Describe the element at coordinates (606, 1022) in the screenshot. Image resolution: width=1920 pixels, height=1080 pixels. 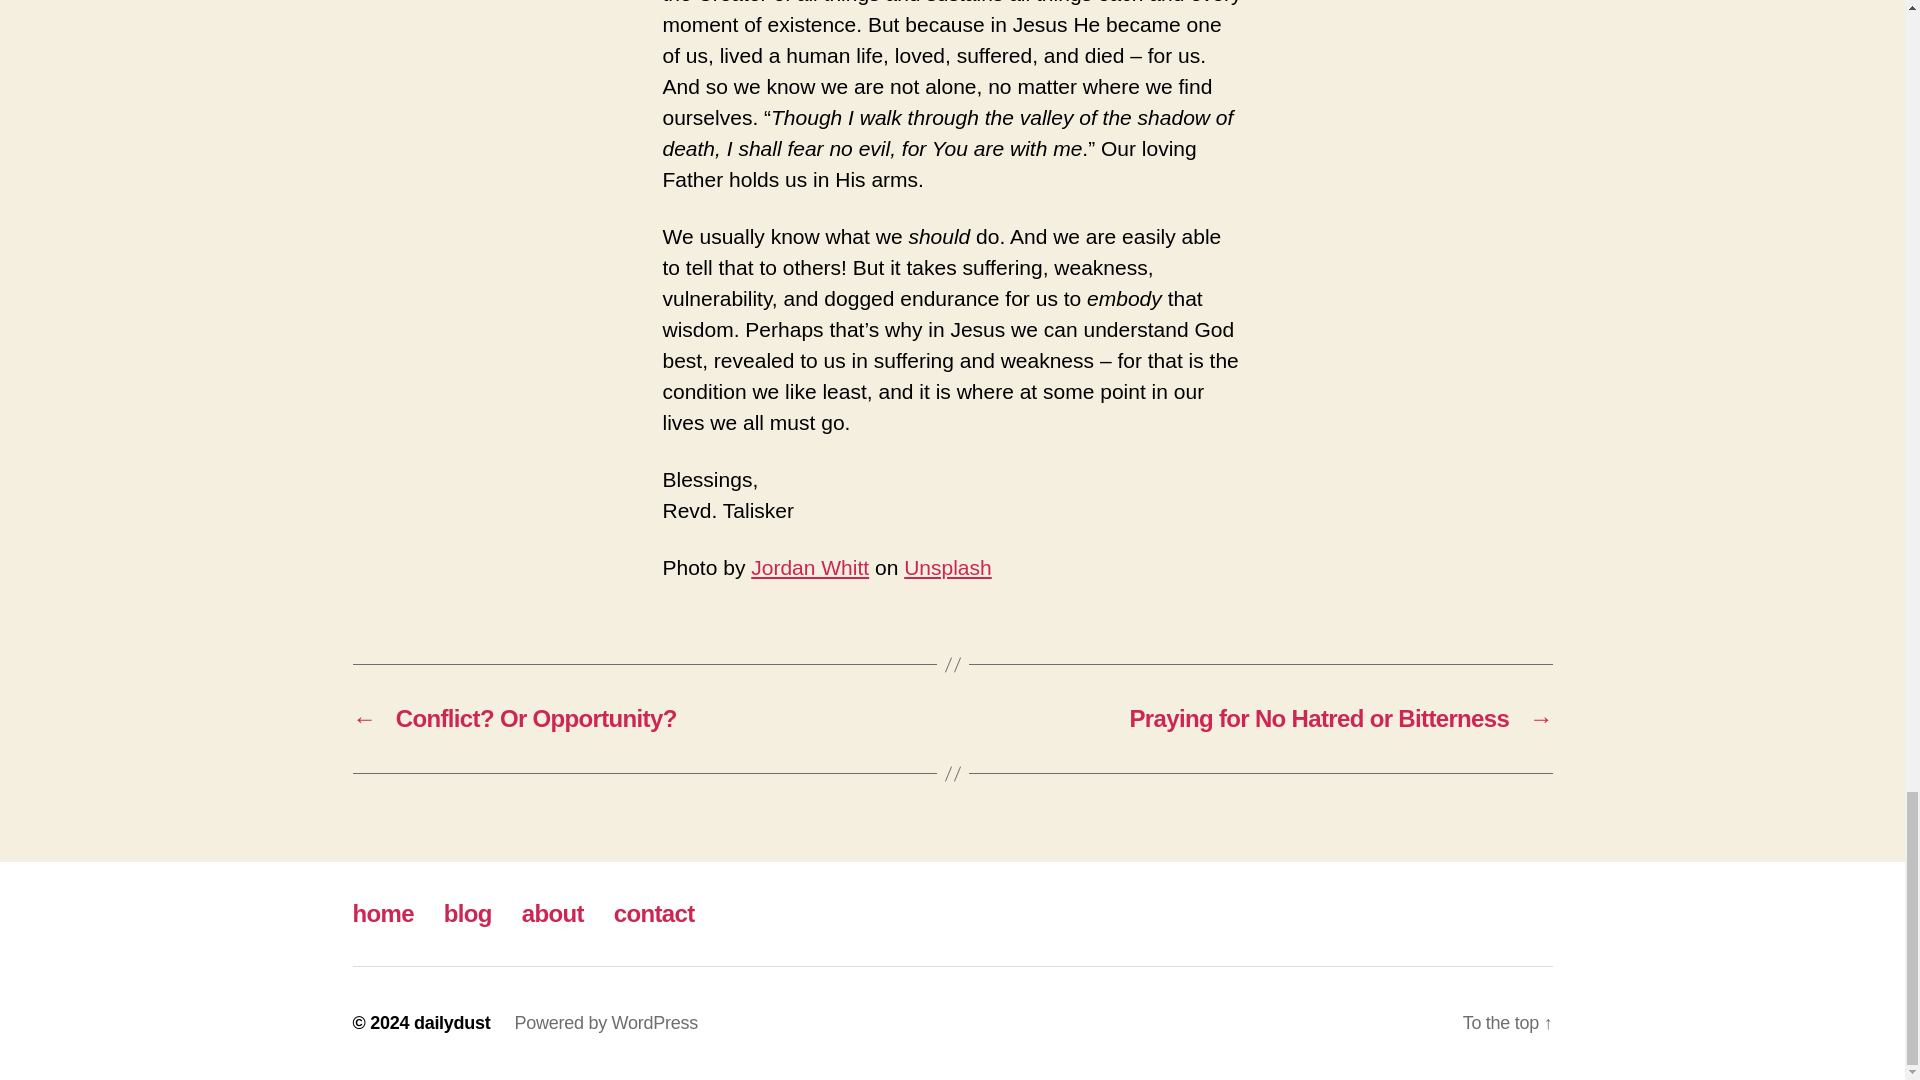
I see `Powered by WordPress` at that location.